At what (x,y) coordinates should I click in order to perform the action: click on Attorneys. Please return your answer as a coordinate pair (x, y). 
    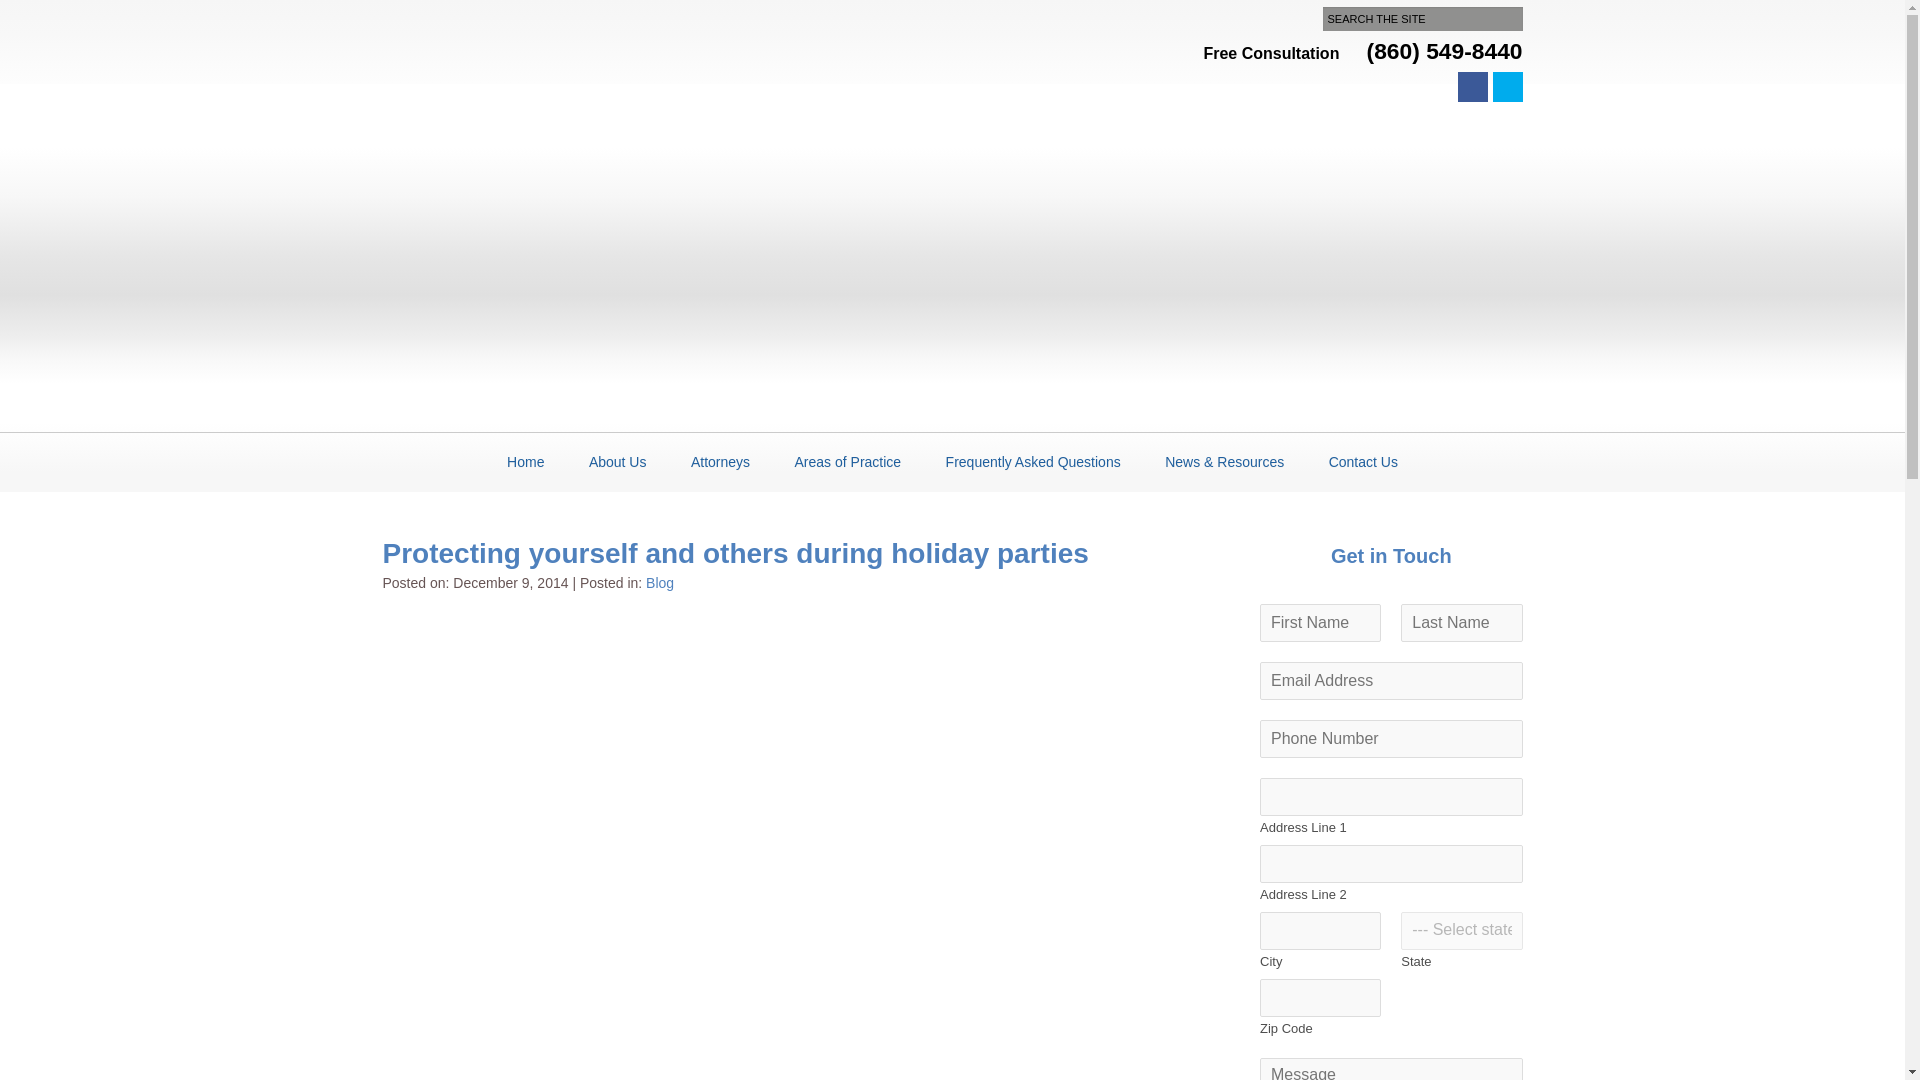
    Looking at the image, I should click on (720, 454).